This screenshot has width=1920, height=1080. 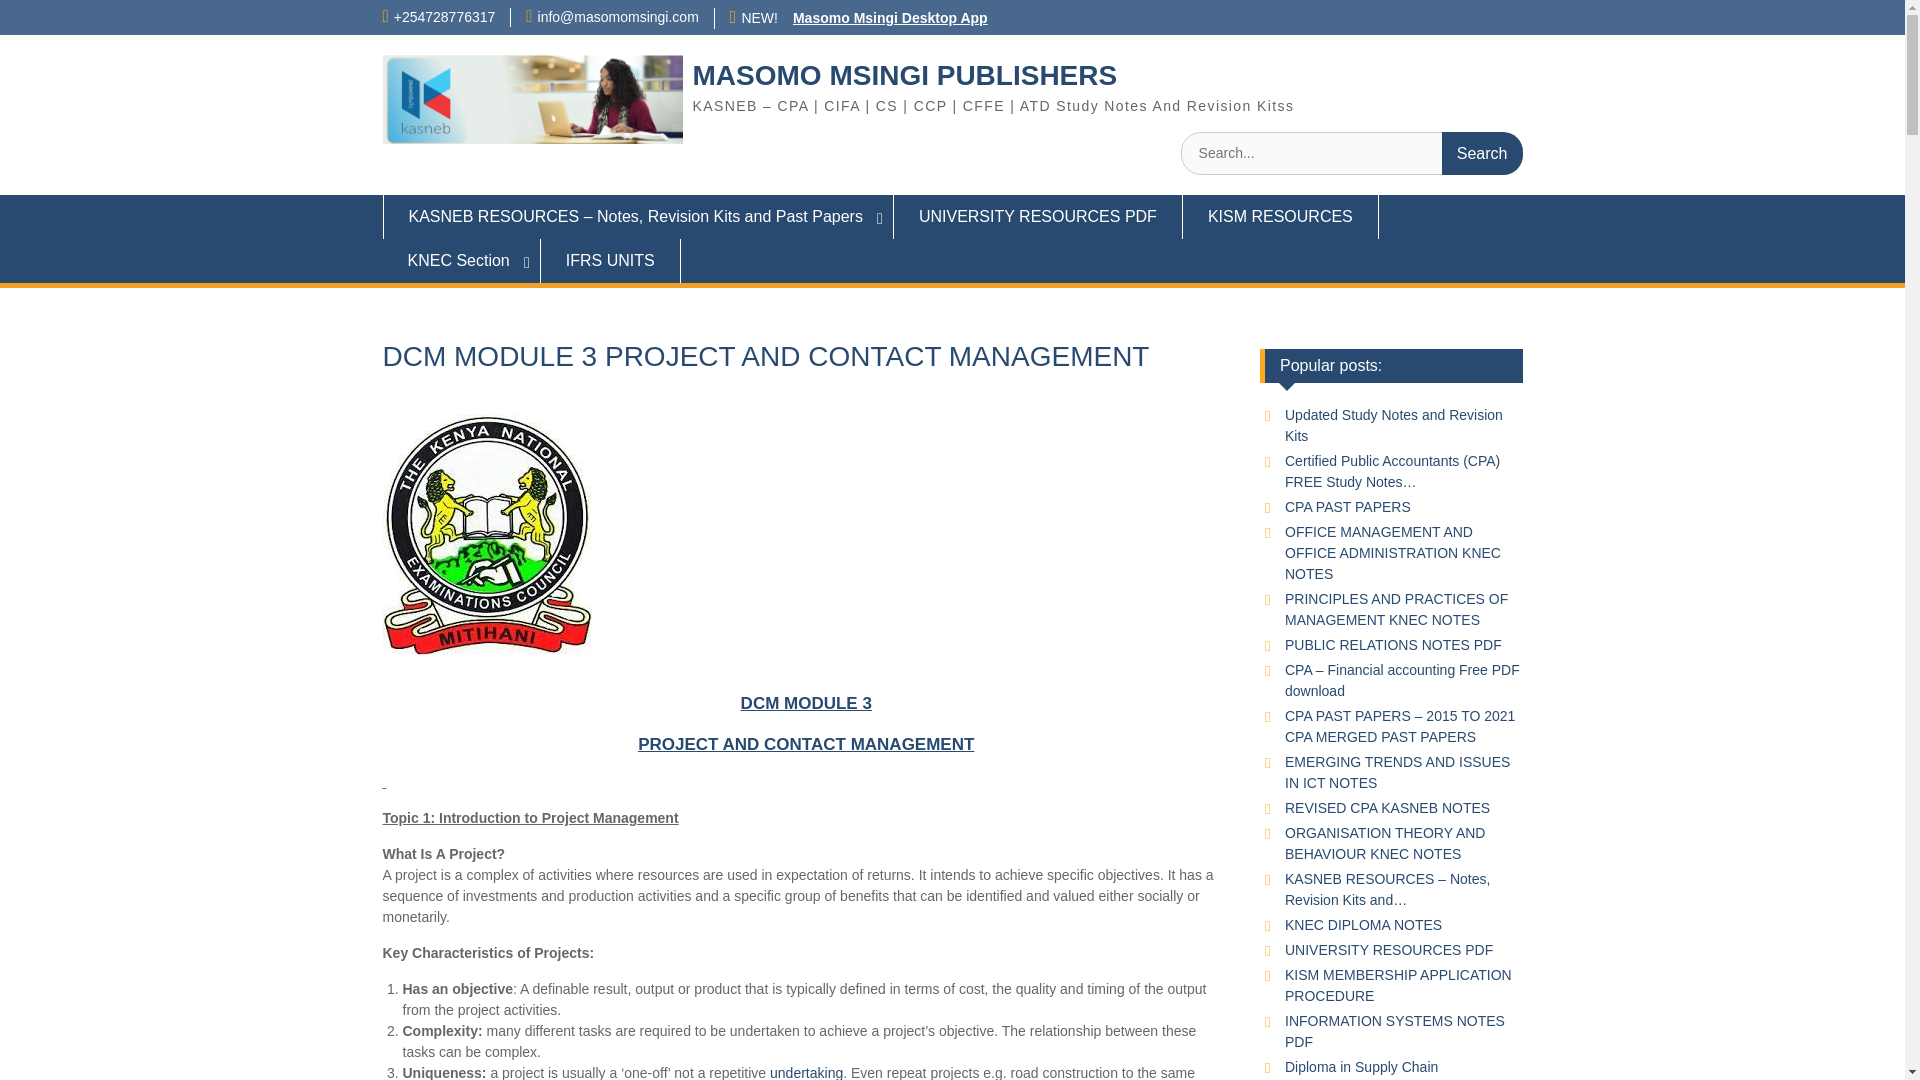 What do you see at coordinates (1038, 216) in the screenshot?
I see `UNIVERSITY RESOURCES PDF` at bounding box center [1038, 216].